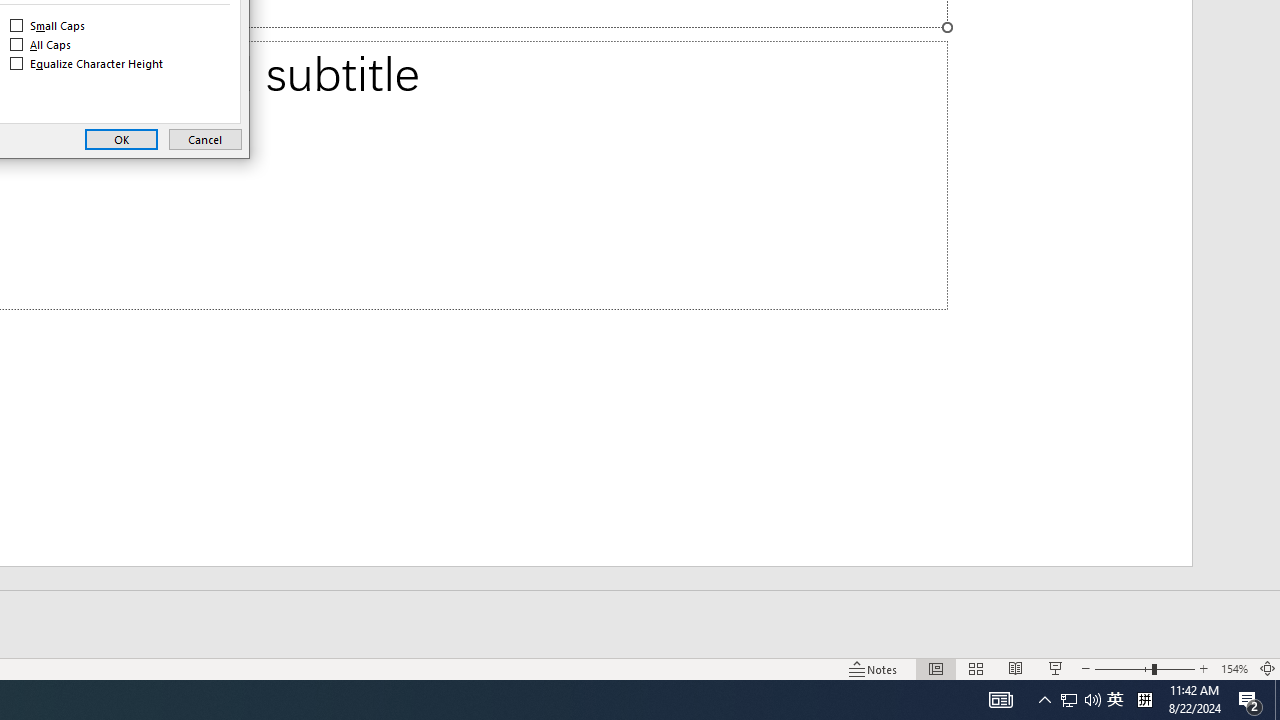 The height and width of the screenshot is (720, 1280). What do you see at coordinates (1144, 700) in the screenshot?
I see `Tray Input Indicator - Chinese (Simplified, China)` at bounding box center [1144, 700].